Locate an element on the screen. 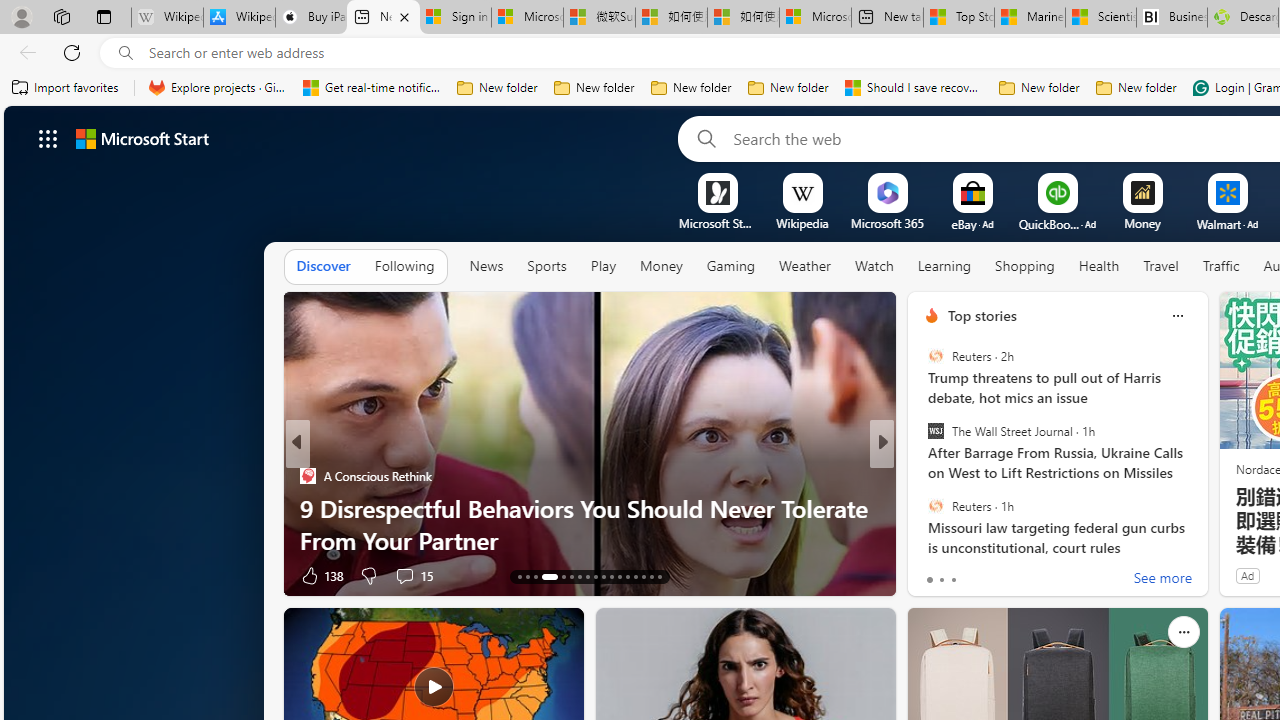 Image resolution: width=1280 pixels, height=720 pixels. Should I save recovered Word documents? - Microsoft Support is located at coordinates (914, 88).